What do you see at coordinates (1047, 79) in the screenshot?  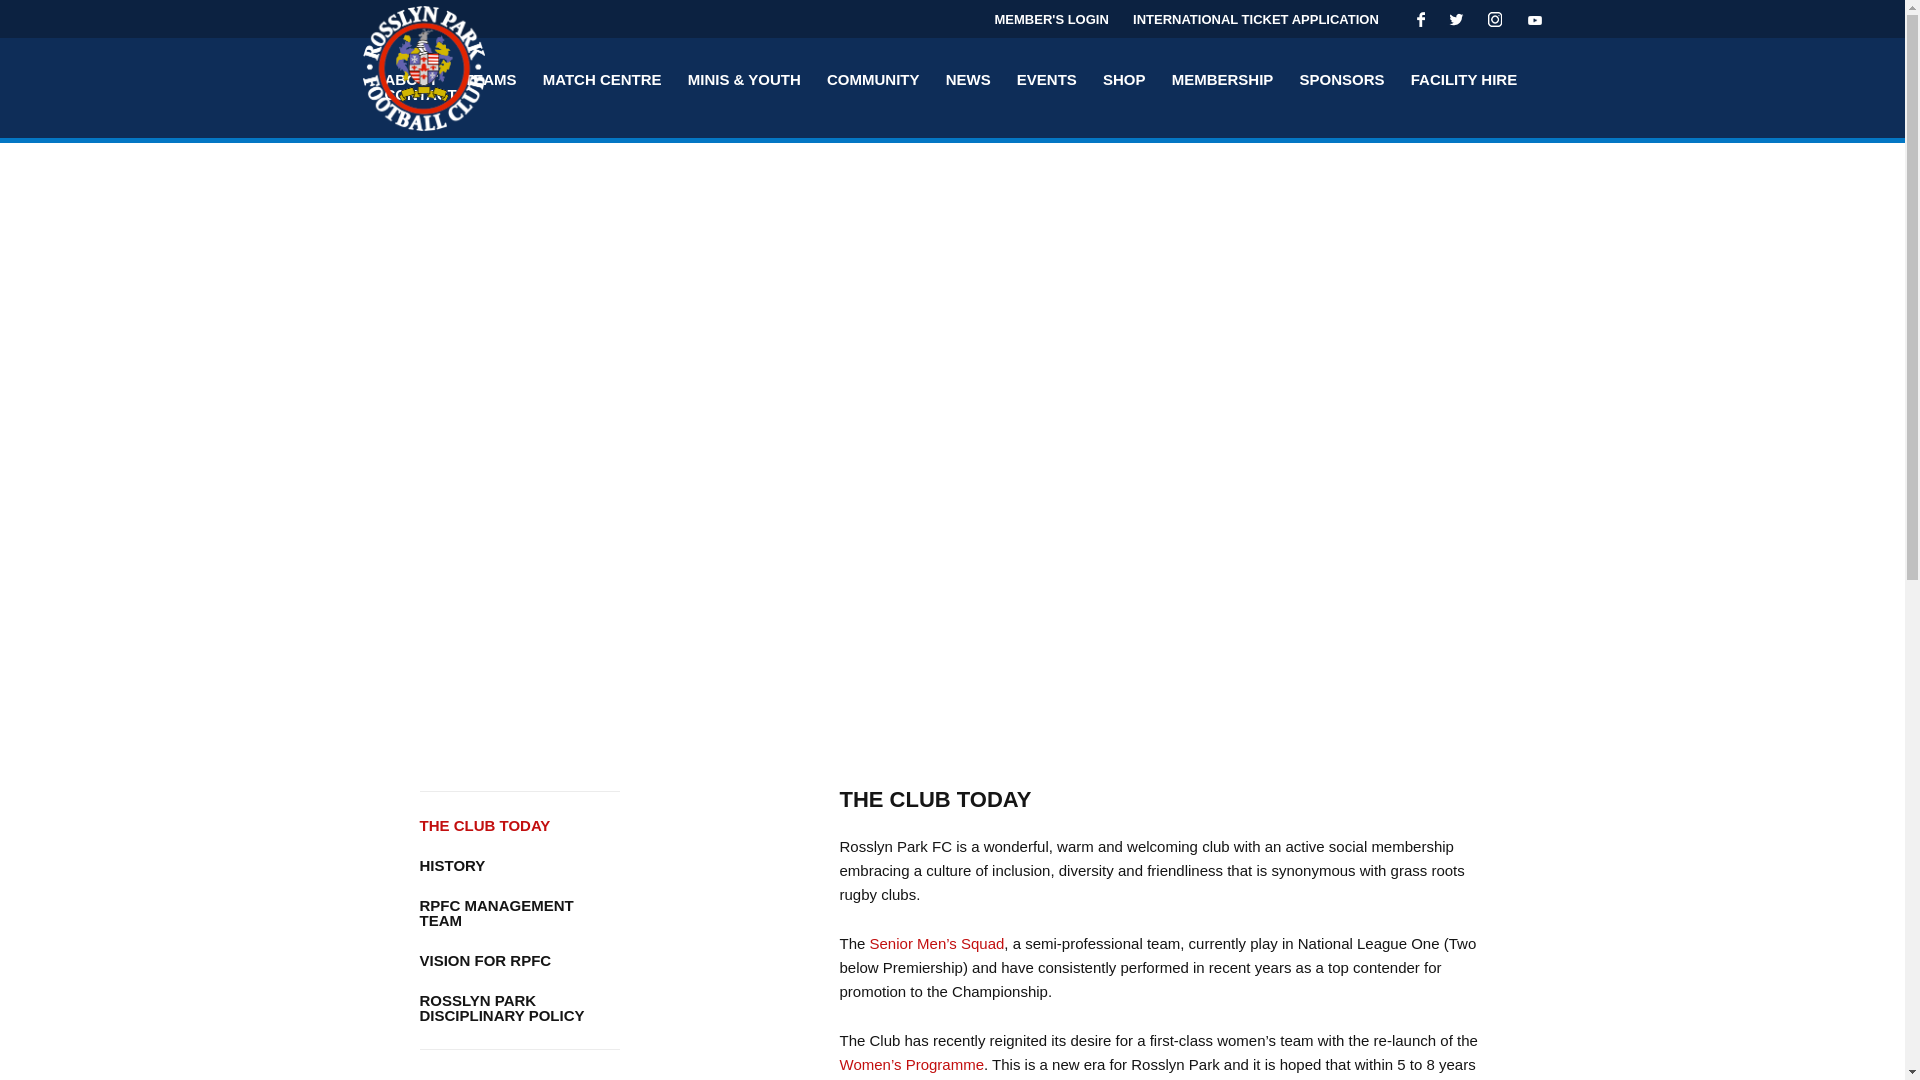 I see `EVENTS` at bounding box center [1047, 79].